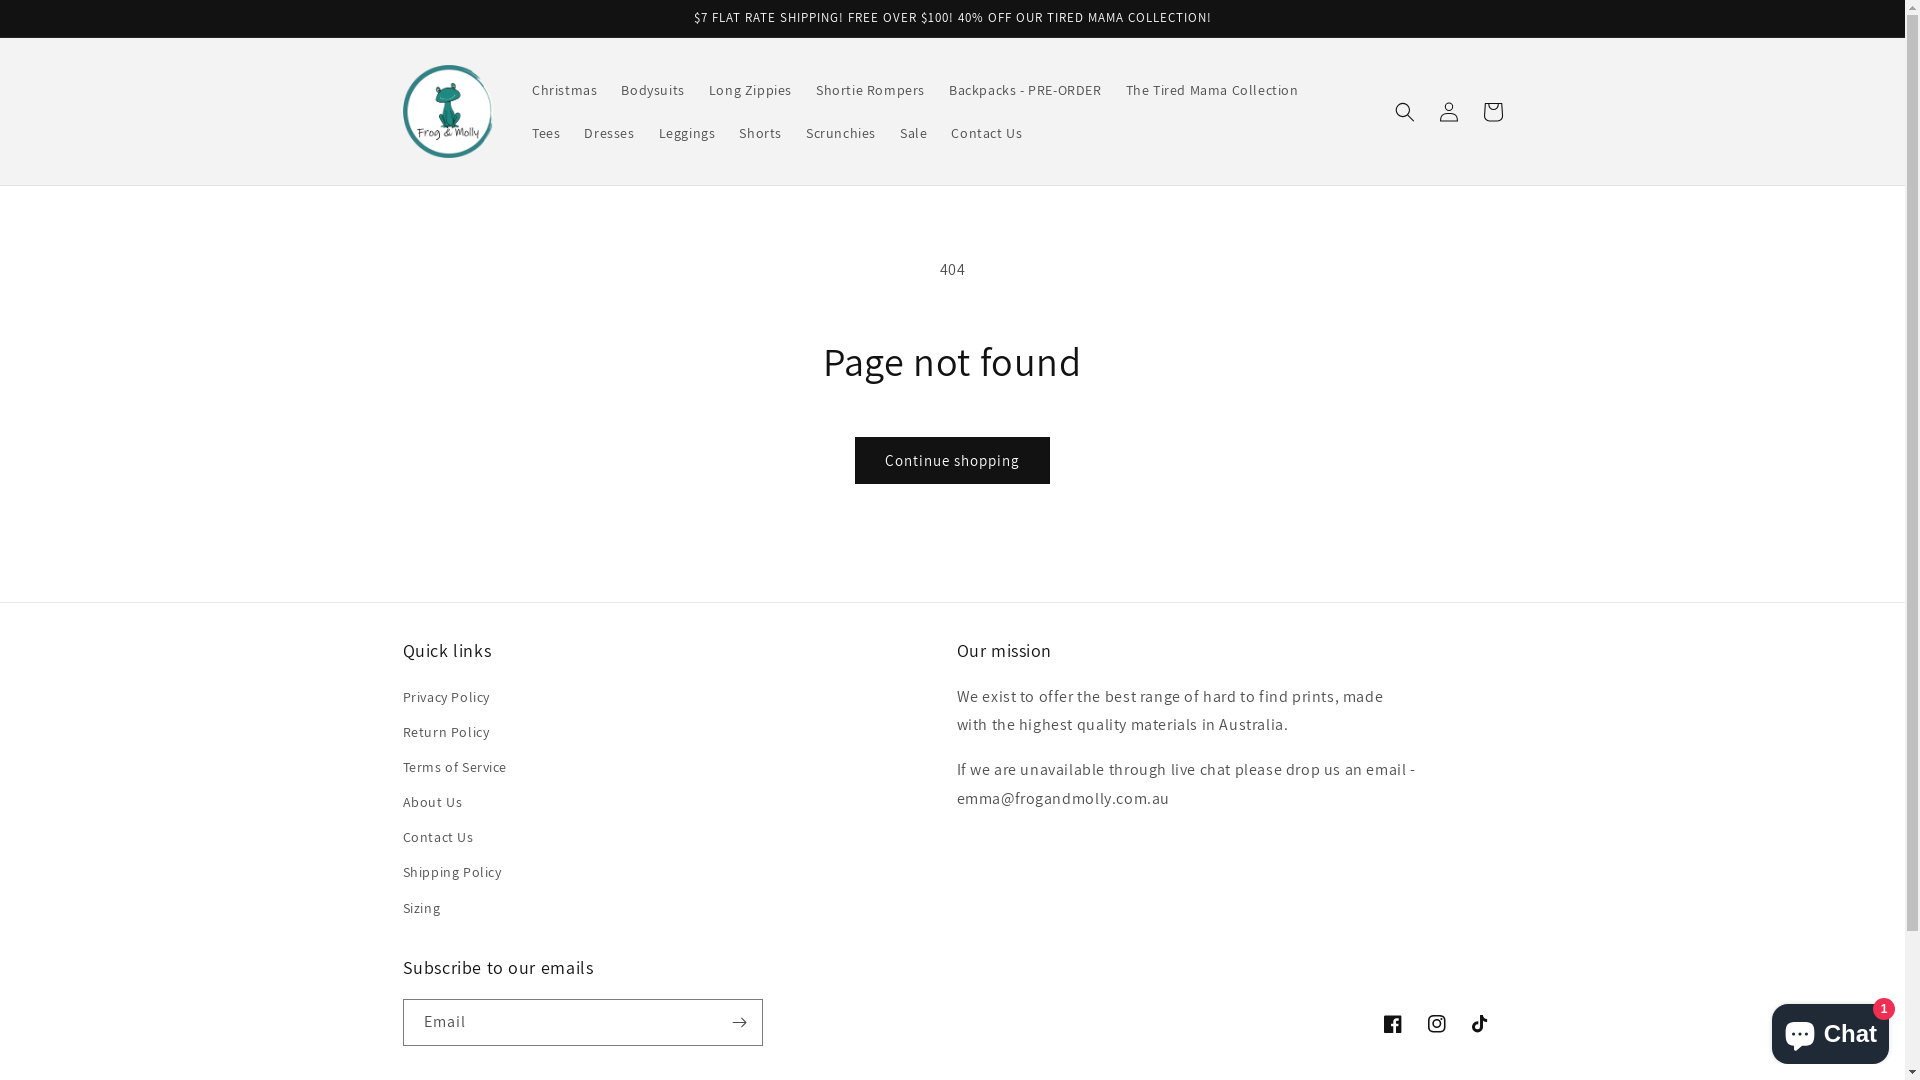  What do you see at coordinates (914, 133) in the screenshot?
I see `Sale` at bounding box center [914, 133].